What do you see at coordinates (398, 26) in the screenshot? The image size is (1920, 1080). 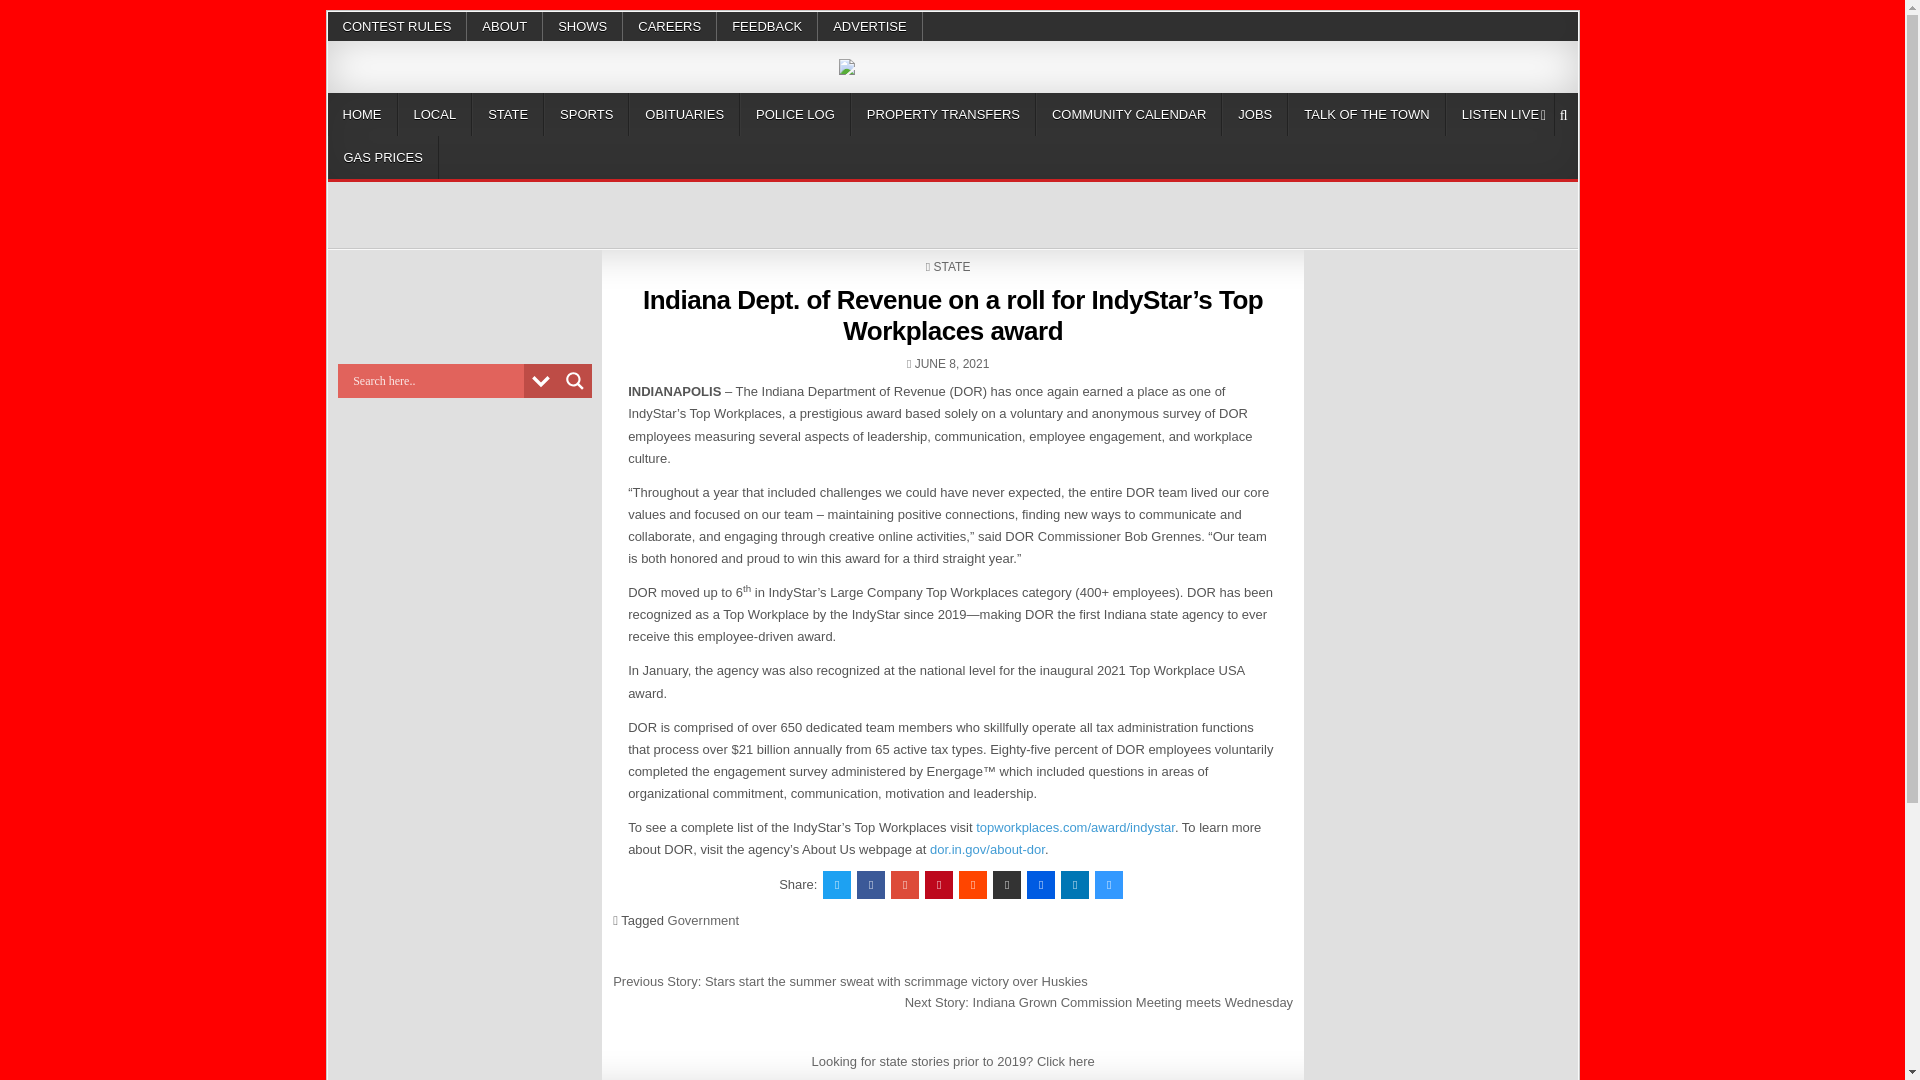 I see `CONTEST RULES` at bounding box center [398, 26].